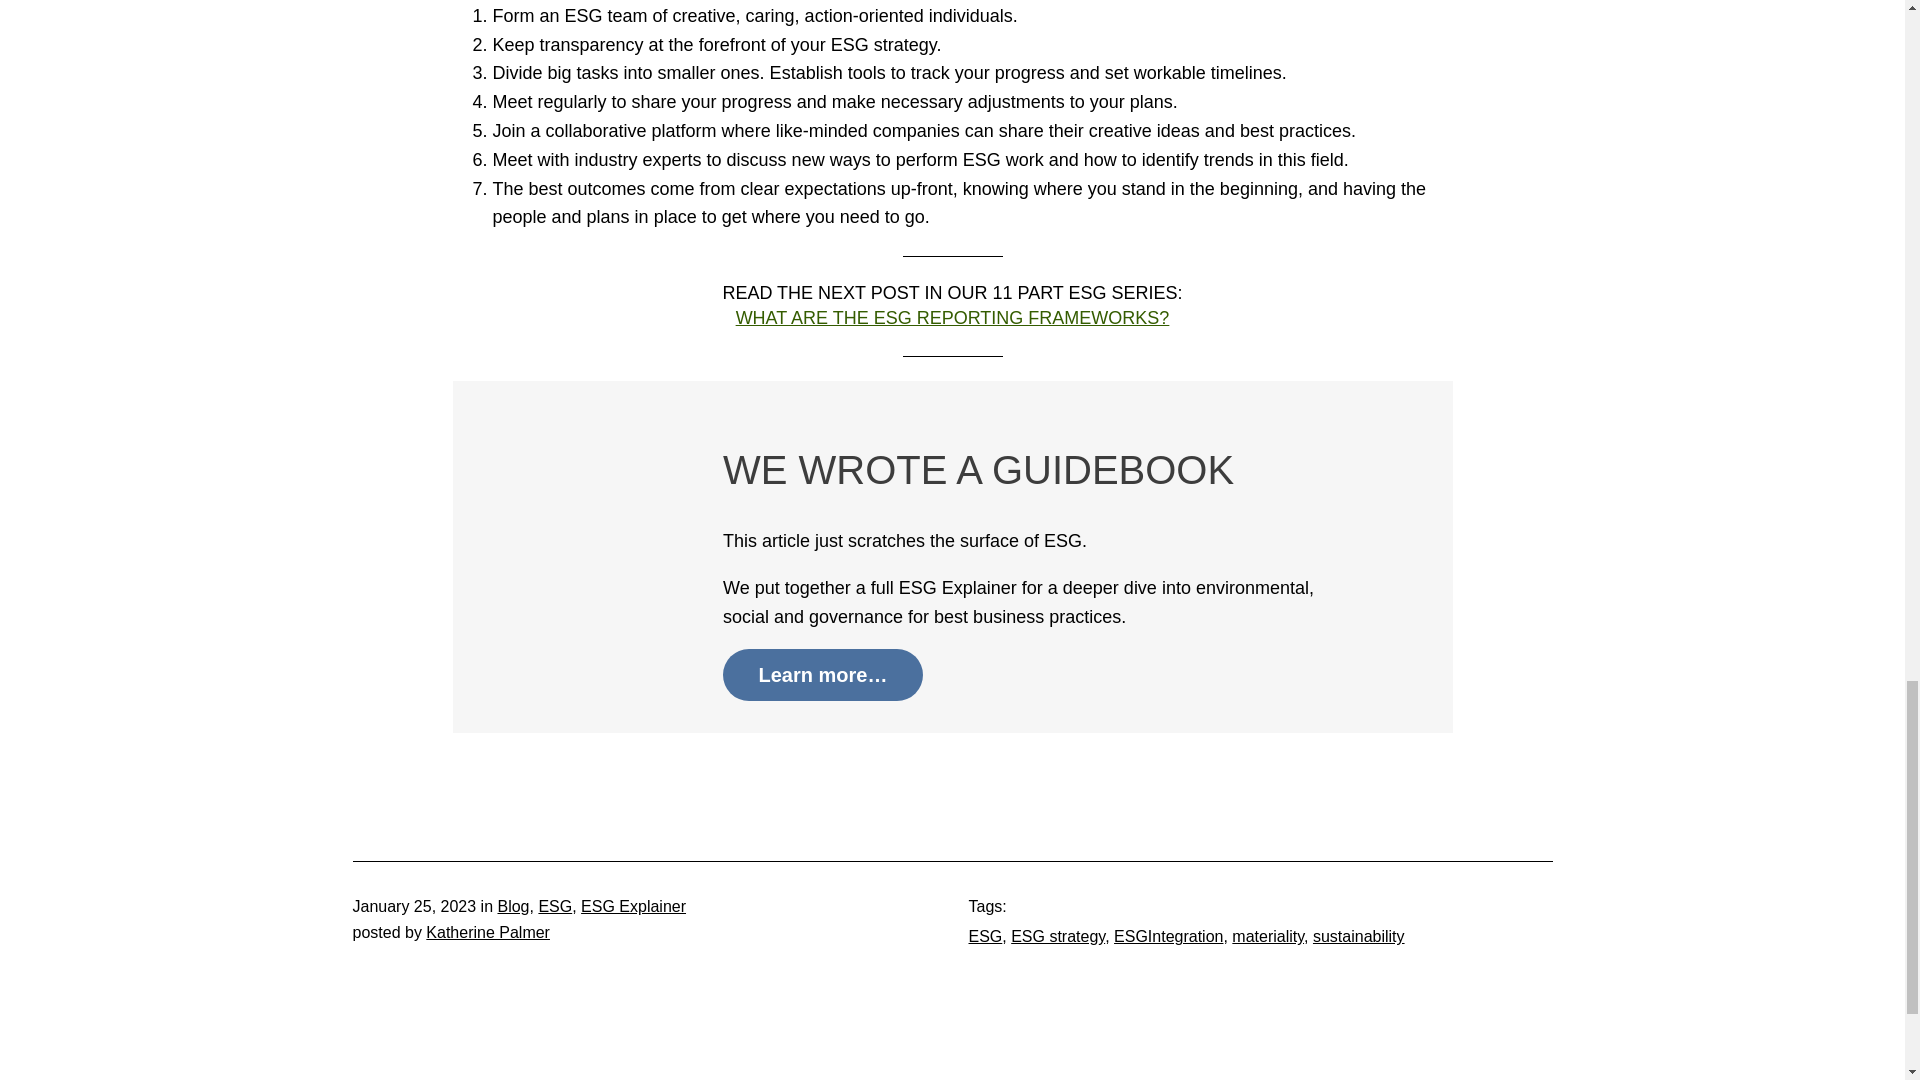 The width and height of the screenshot is (1920, 1080). I want to click on materiality, so click(1268, 936).